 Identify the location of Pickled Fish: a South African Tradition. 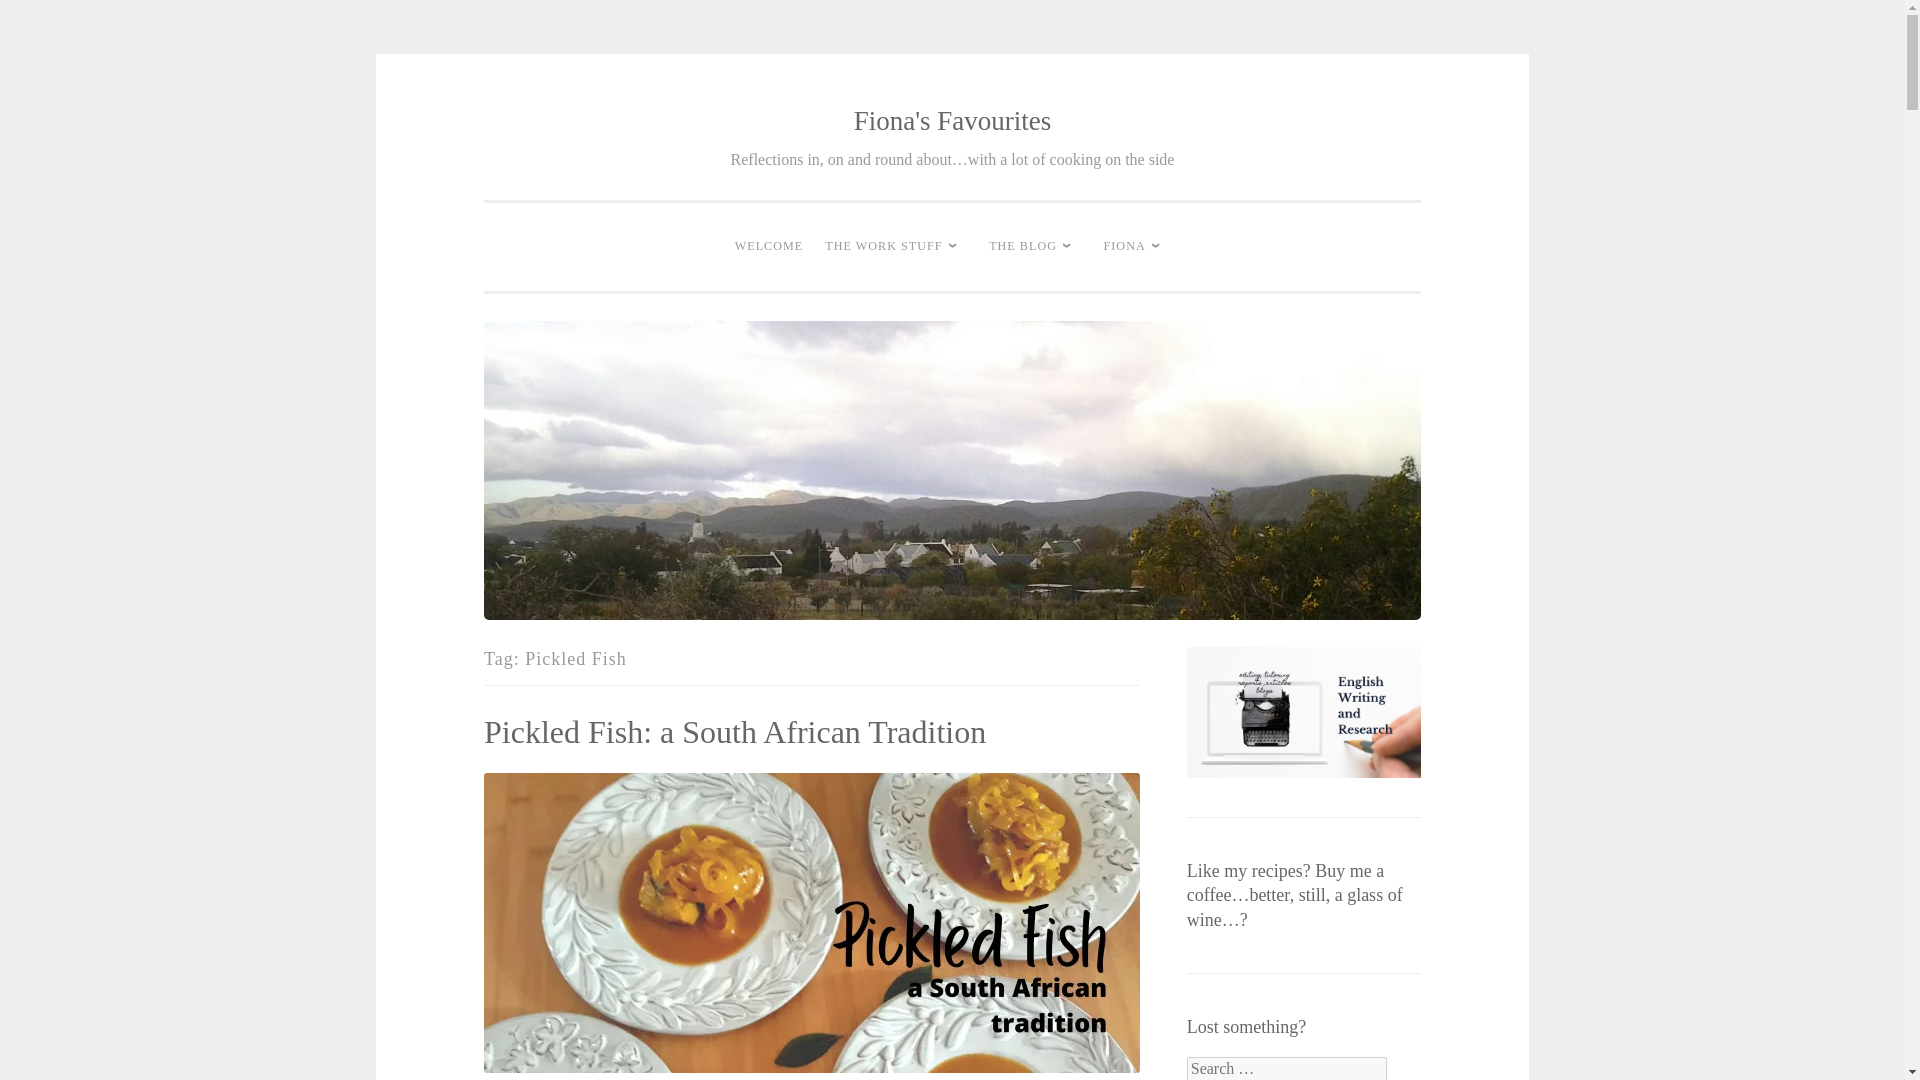
(734, 731).